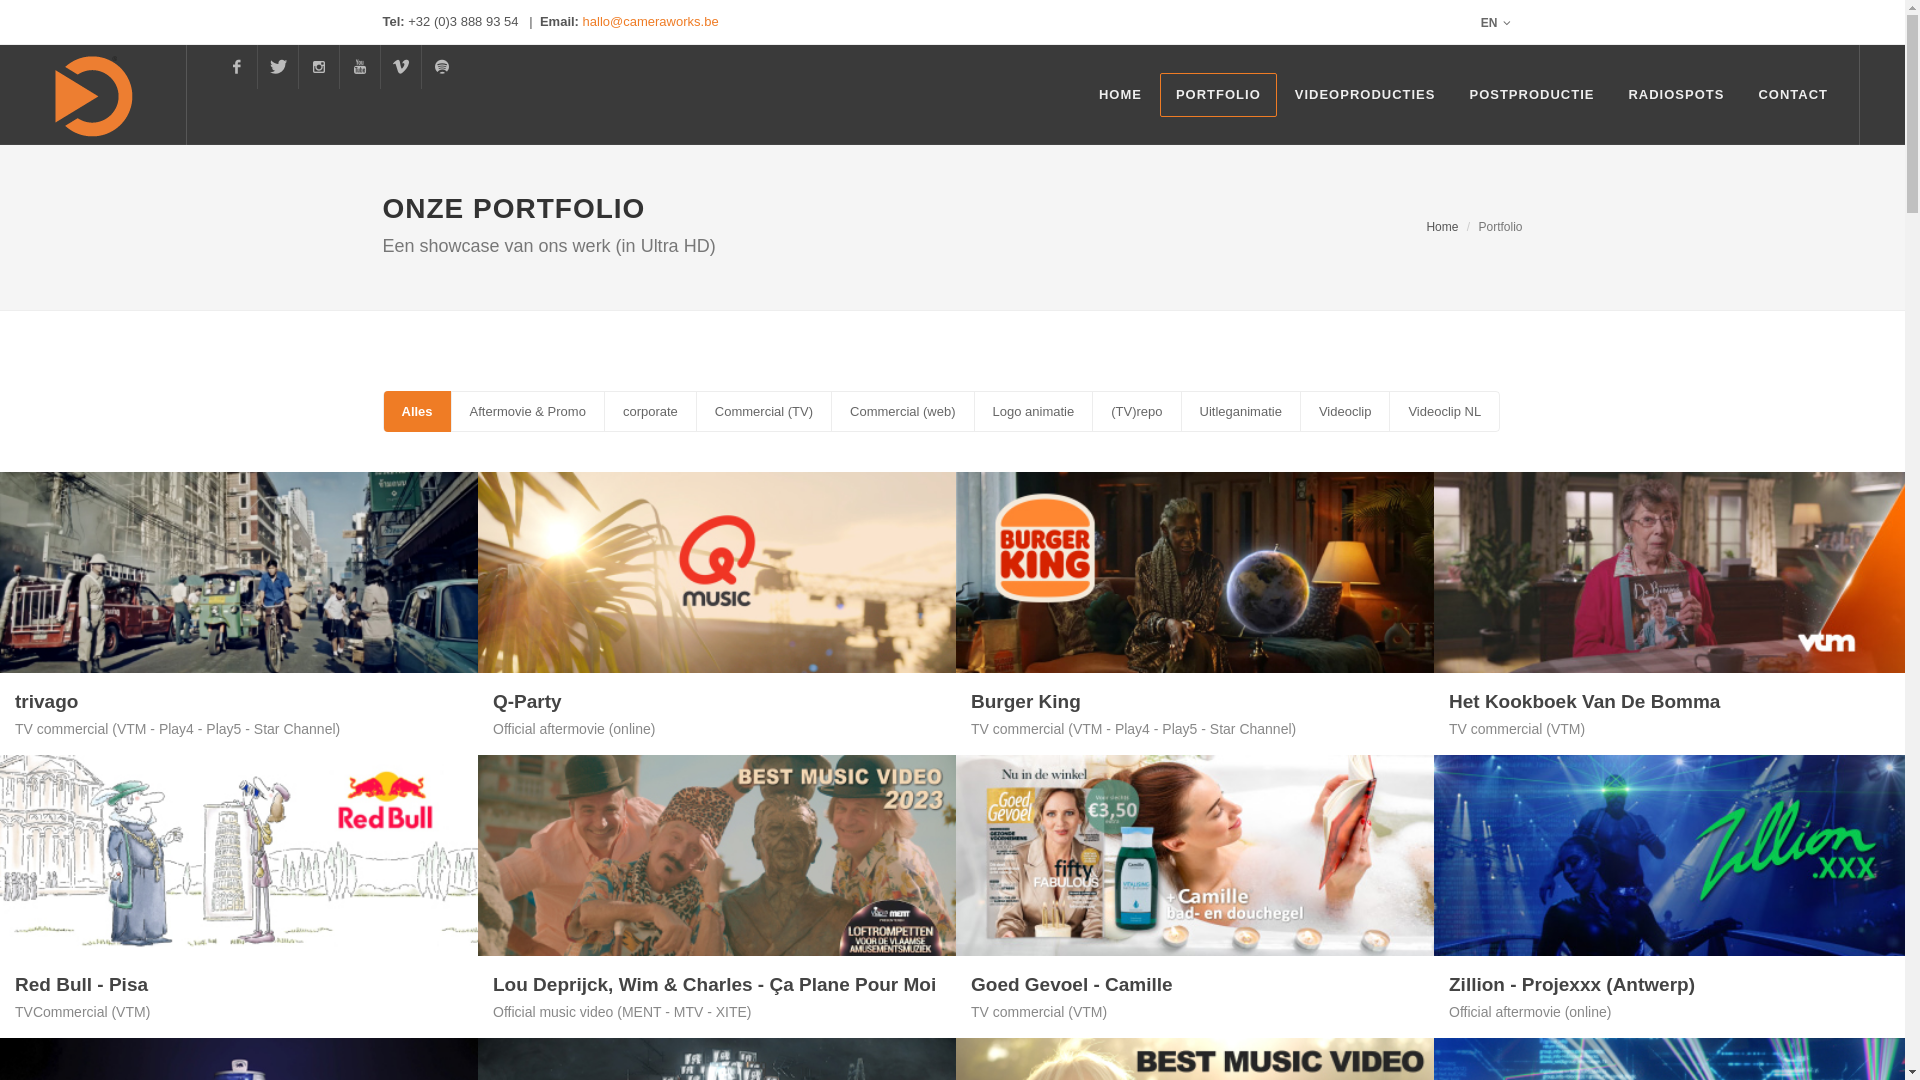 The image size is (1920, 1080). What do you see at coordinates (1517, 729) in the screenshot?
I see `TV commercial (VTM)` at bounding box center [1517, 729].